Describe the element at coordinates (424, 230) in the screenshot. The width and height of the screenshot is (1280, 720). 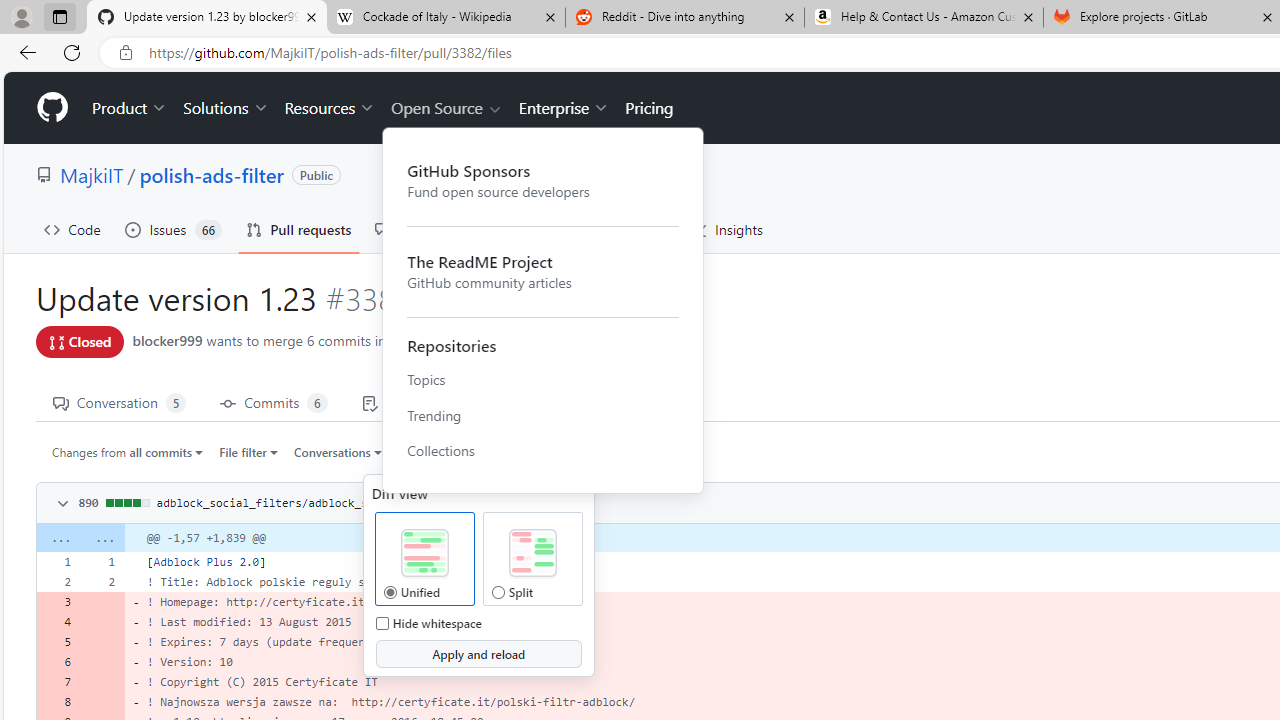
I see `Discussions` at that location.